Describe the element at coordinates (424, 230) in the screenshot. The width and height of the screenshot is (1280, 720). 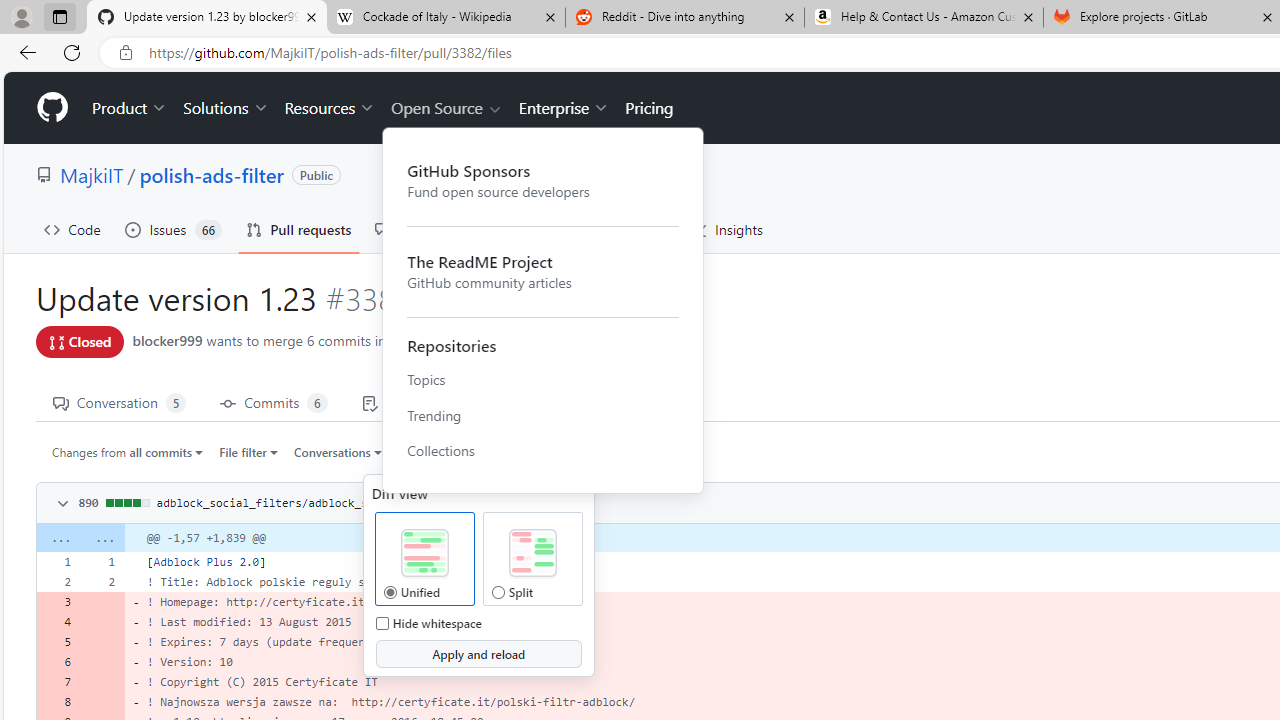
I see `Discussions` at that location.